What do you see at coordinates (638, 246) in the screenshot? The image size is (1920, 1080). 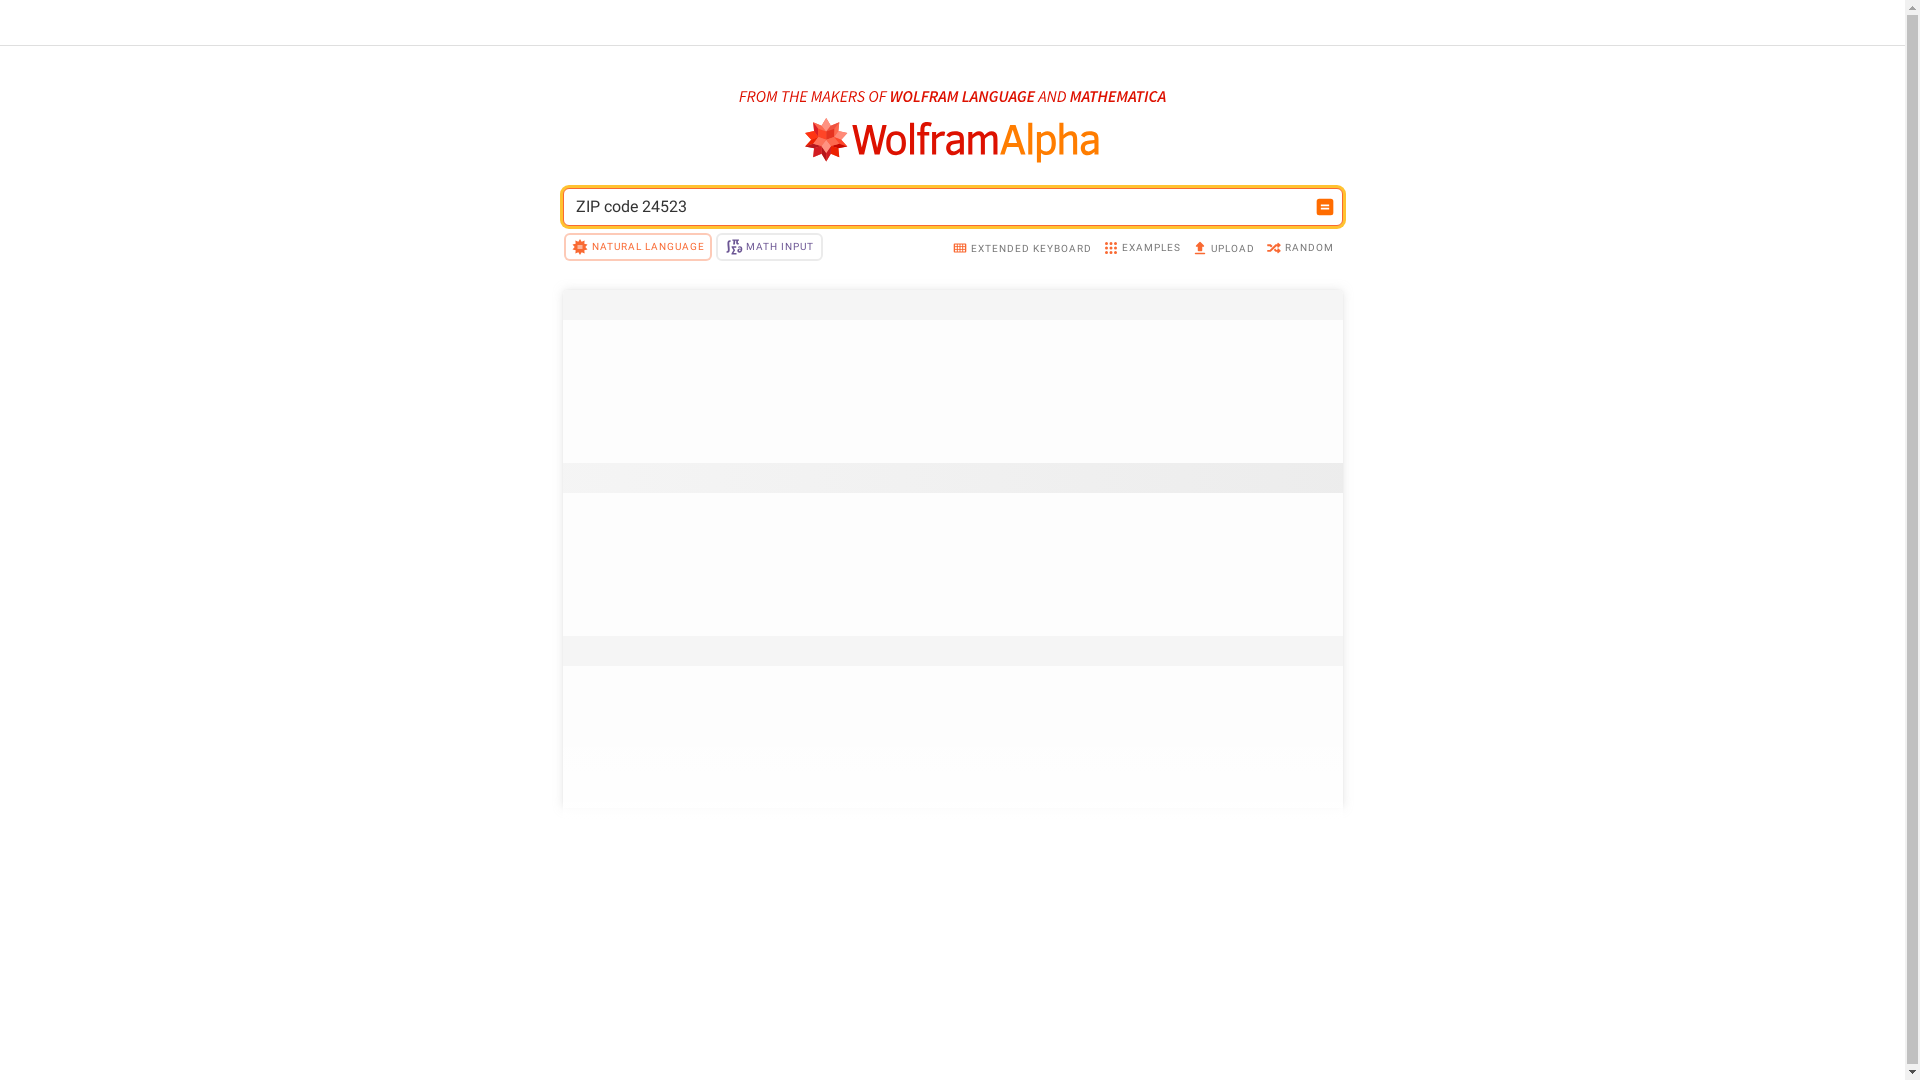 I see `NATURAL LANGUAGE` at bounding box center [638, 246].